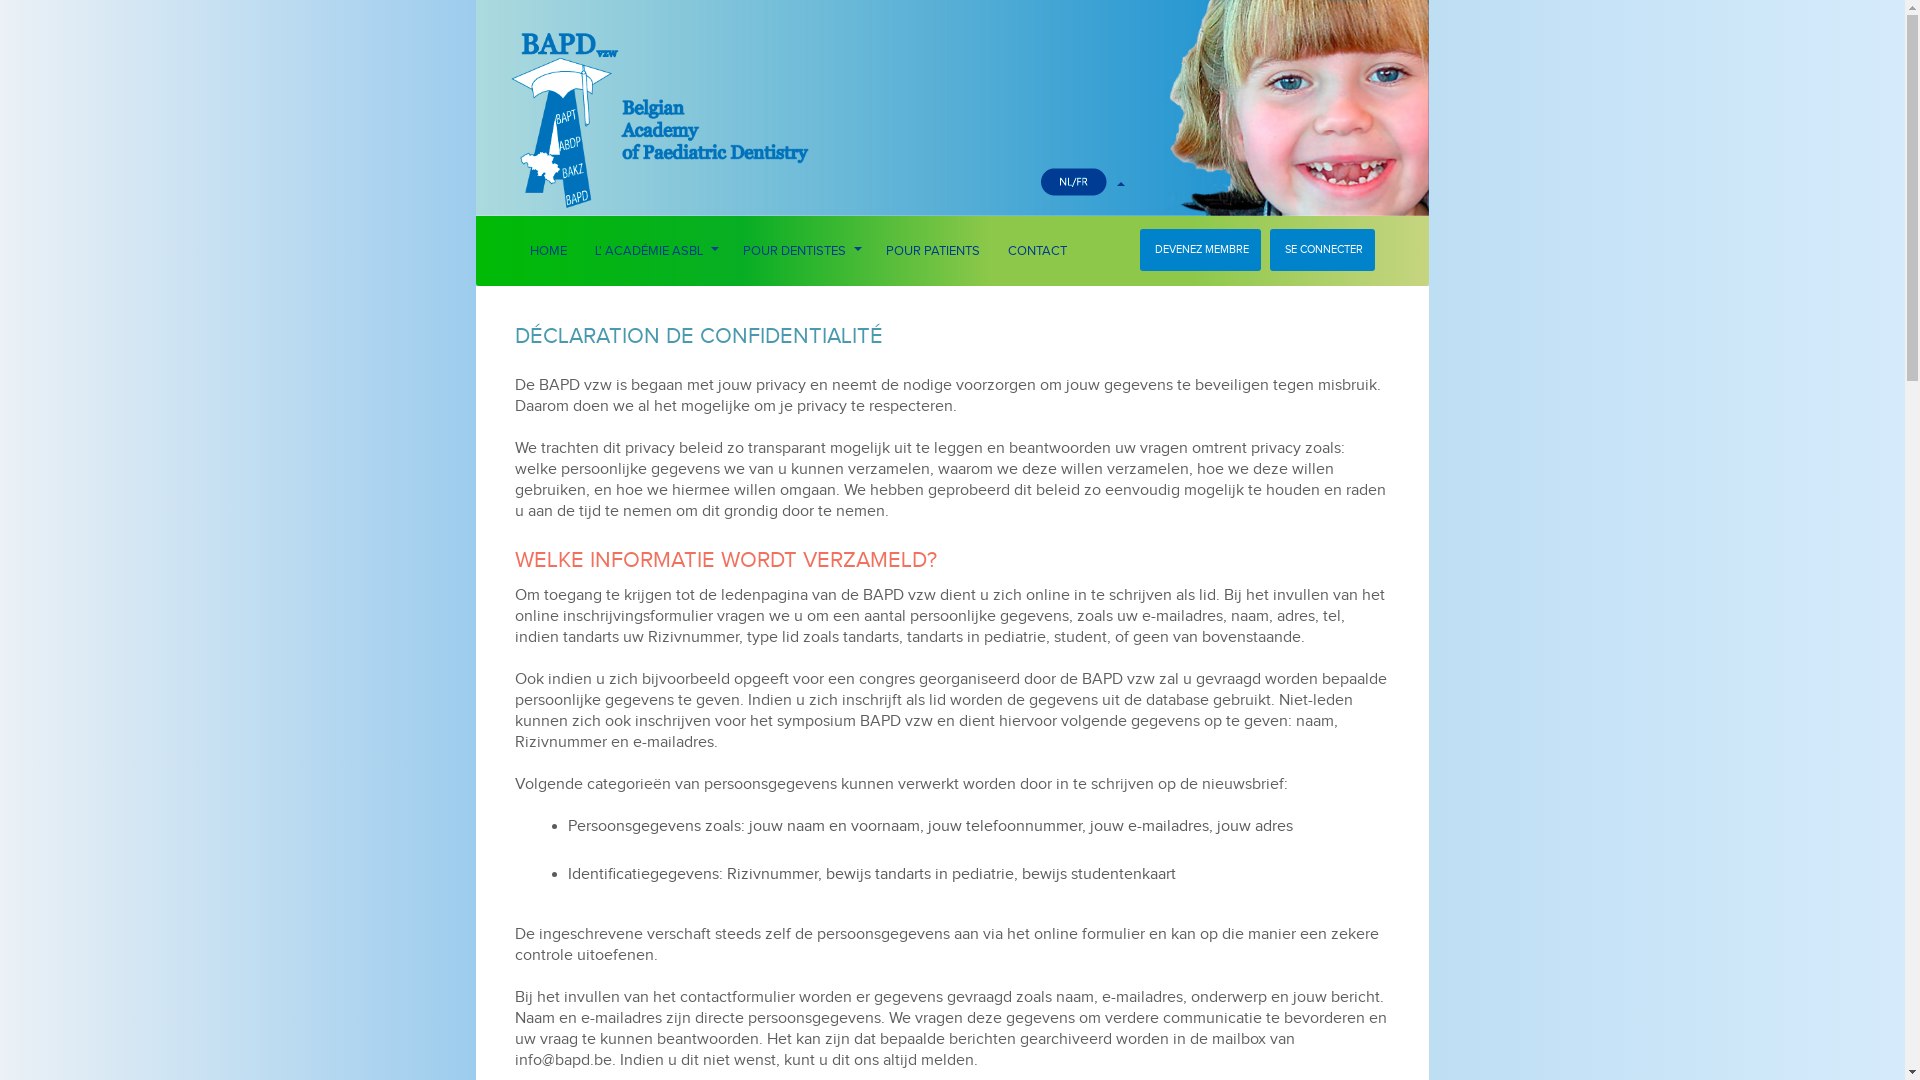 Image resolution: width=1920 pixels, height=1080 pixels. Describe the element at coordinates (712, 84) in the screenshot. I see `Ga naar de homepagina` at that location.